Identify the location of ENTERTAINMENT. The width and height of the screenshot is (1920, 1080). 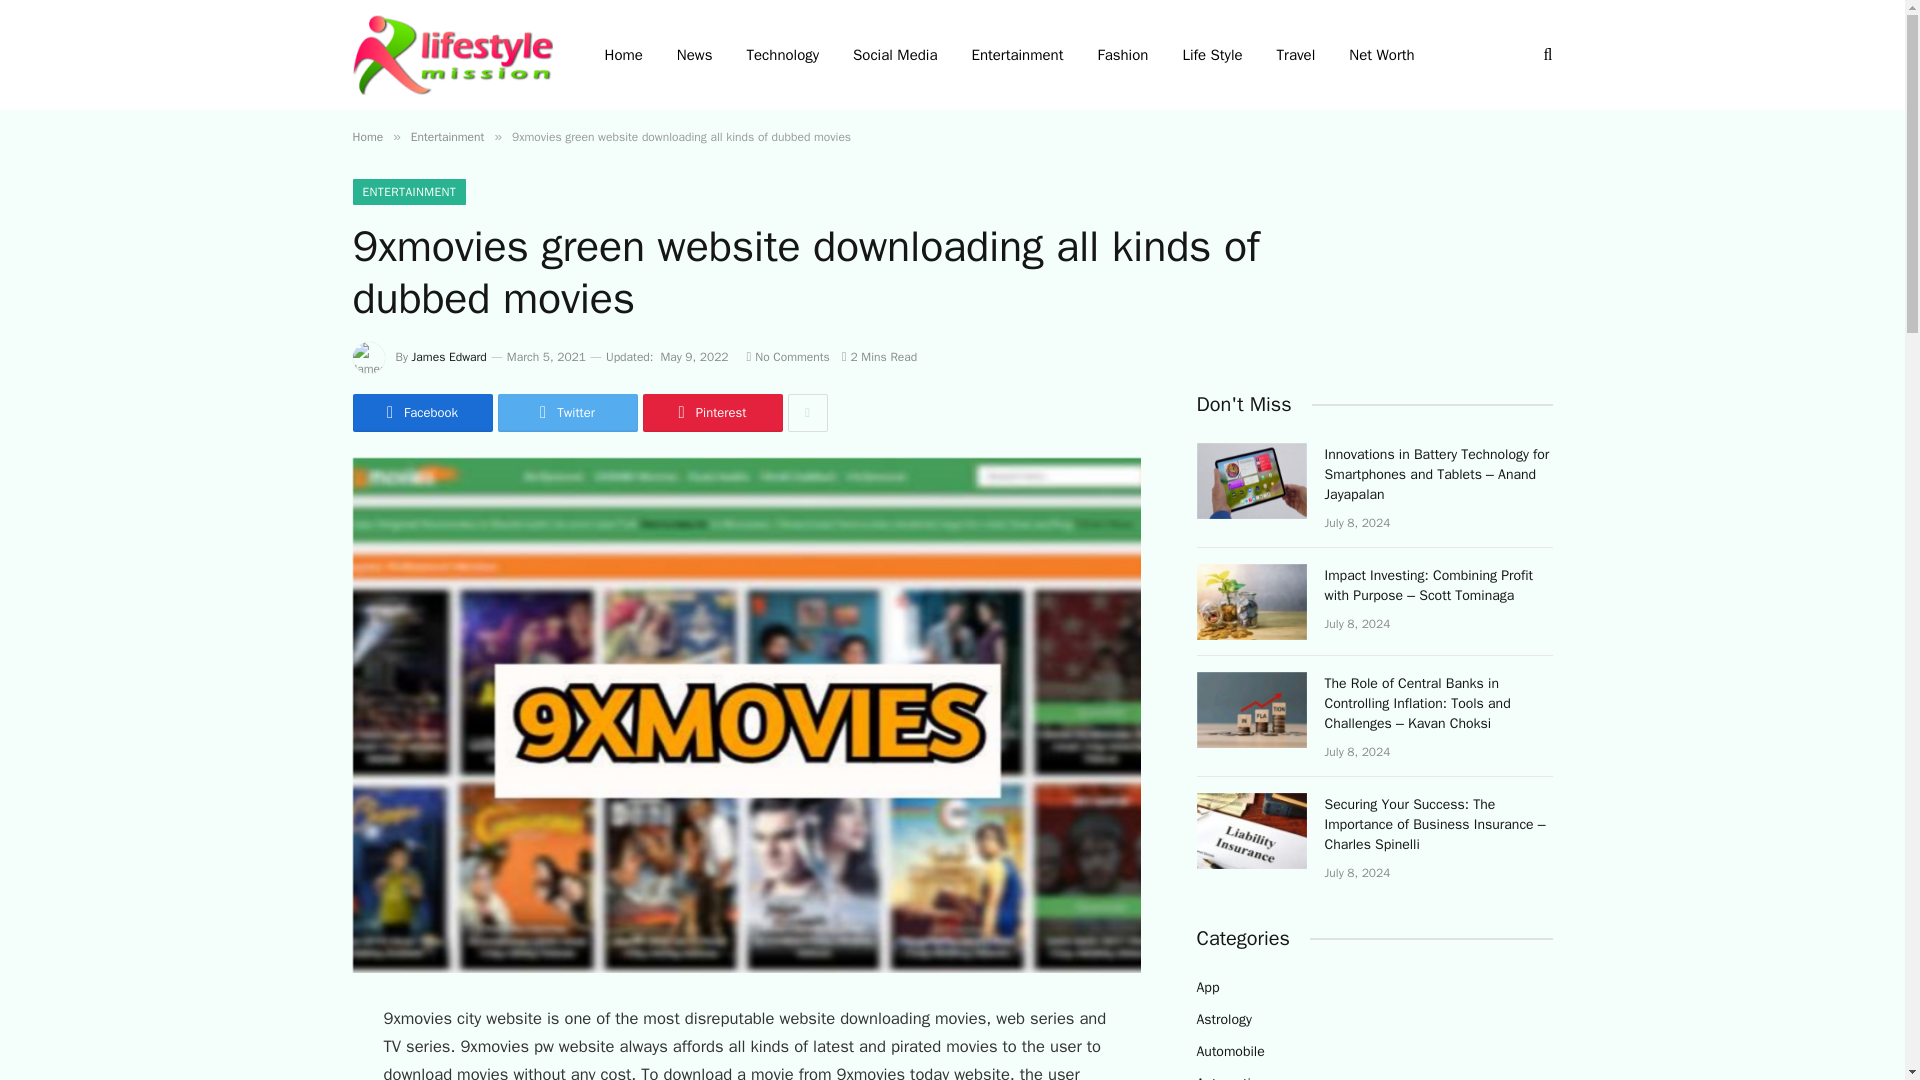
(408, 192).